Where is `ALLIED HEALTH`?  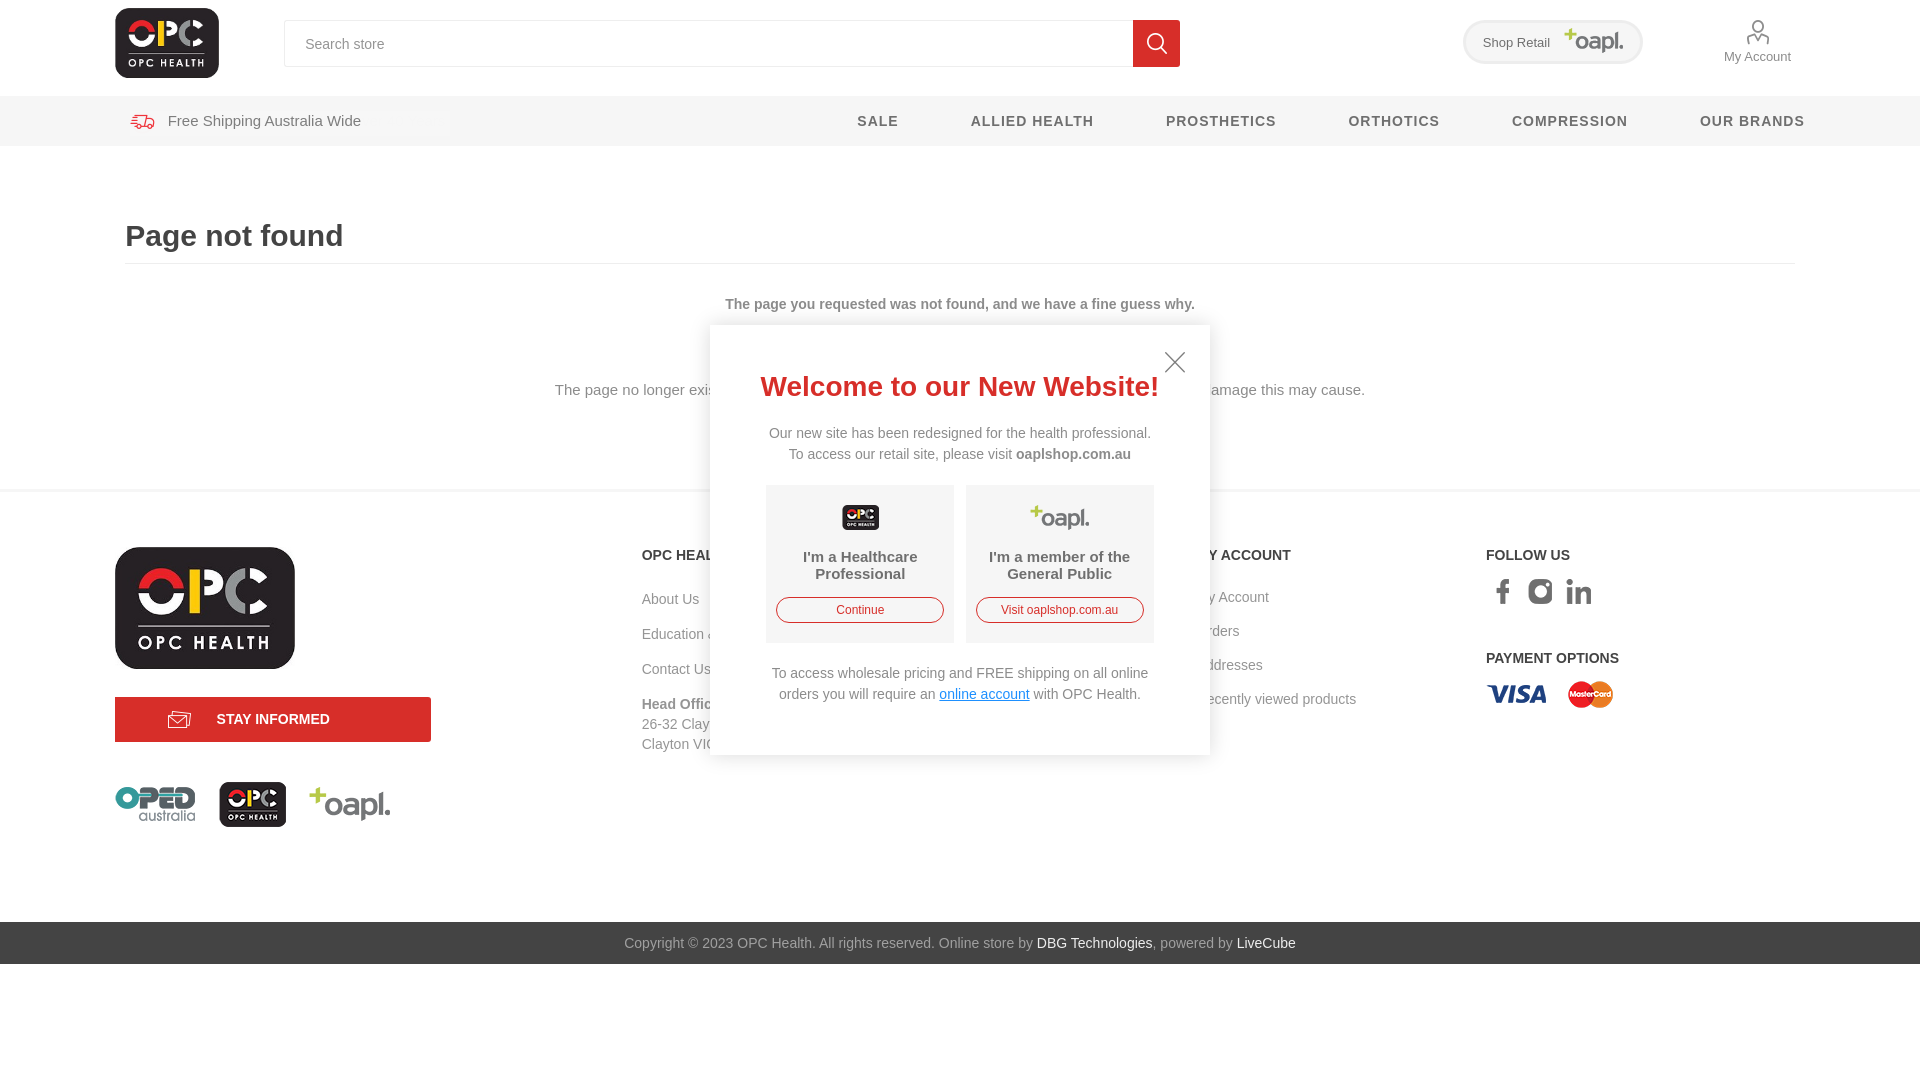 ALLIED HEALTH is located at coordinates (1032, 121).